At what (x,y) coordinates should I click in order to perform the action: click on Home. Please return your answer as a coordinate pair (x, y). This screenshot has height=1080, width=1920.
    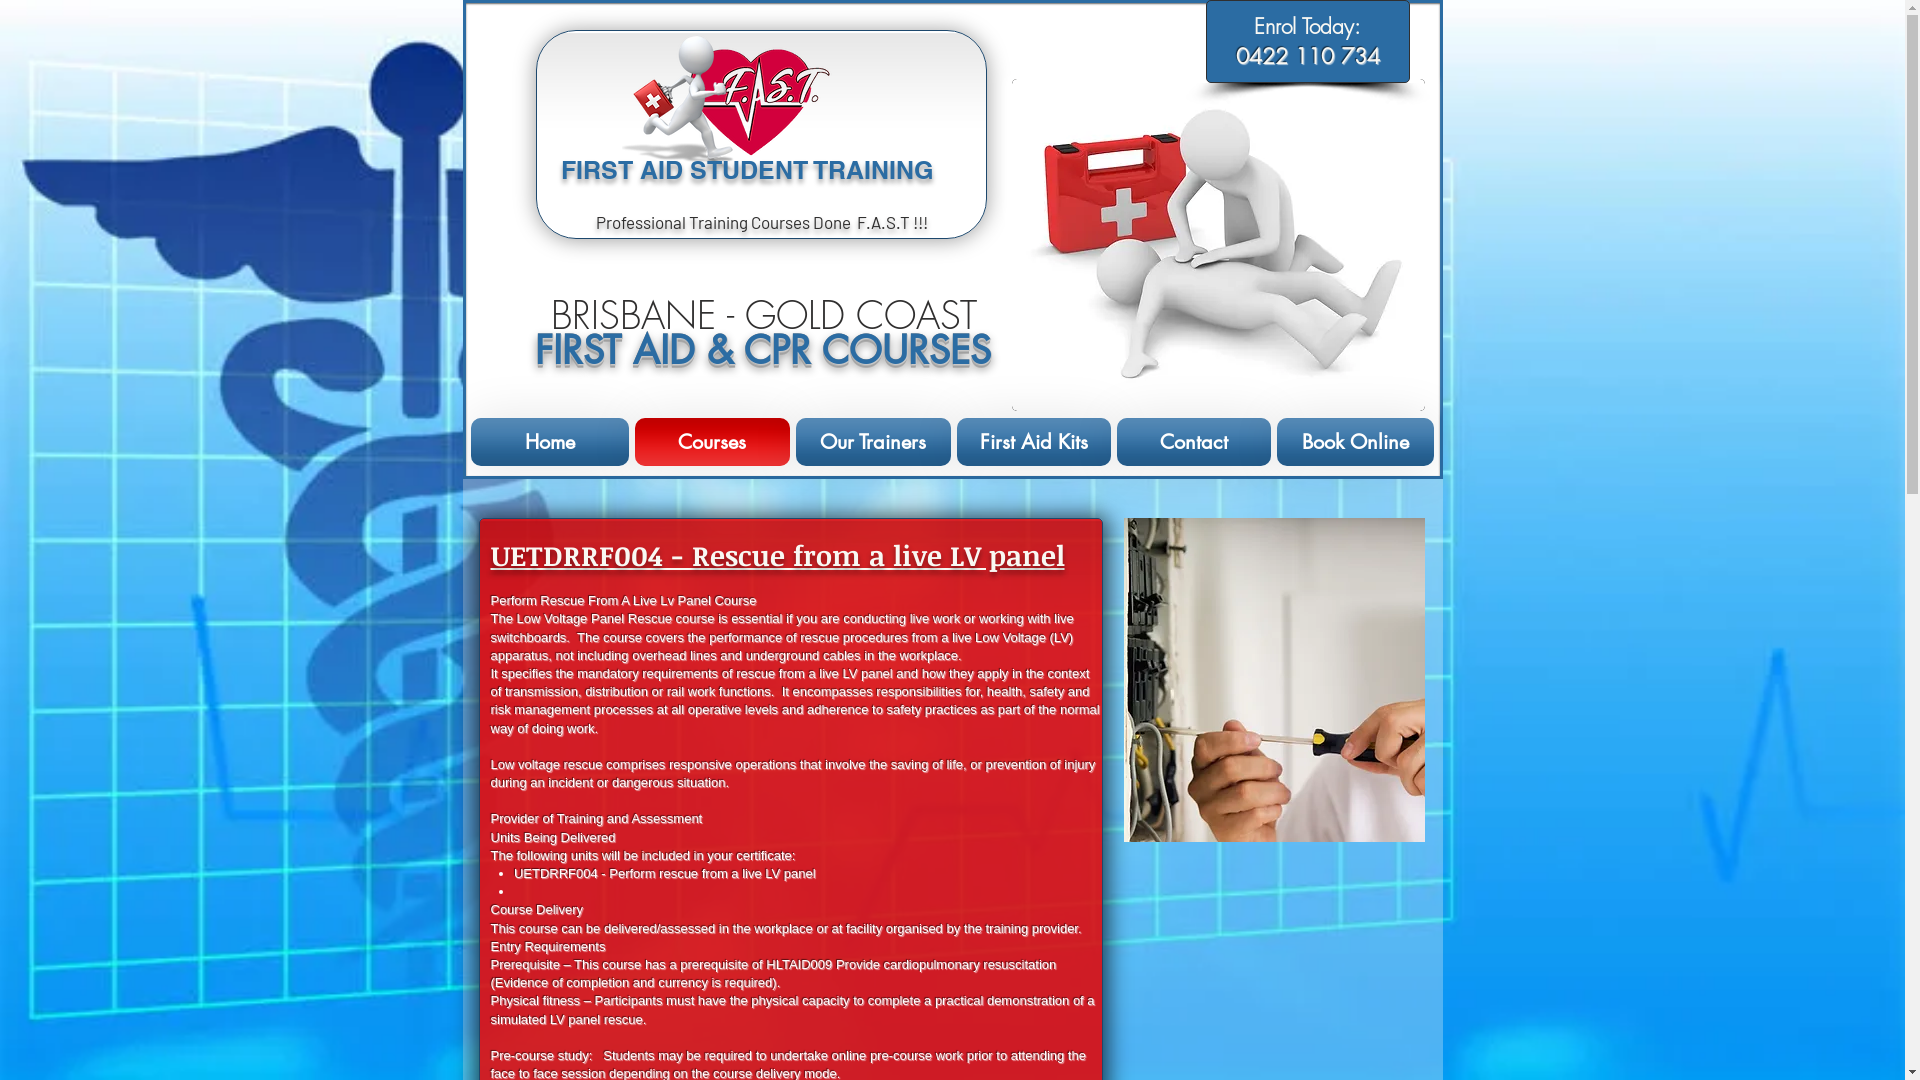
    Looking at the image, I should click on (550, 442).